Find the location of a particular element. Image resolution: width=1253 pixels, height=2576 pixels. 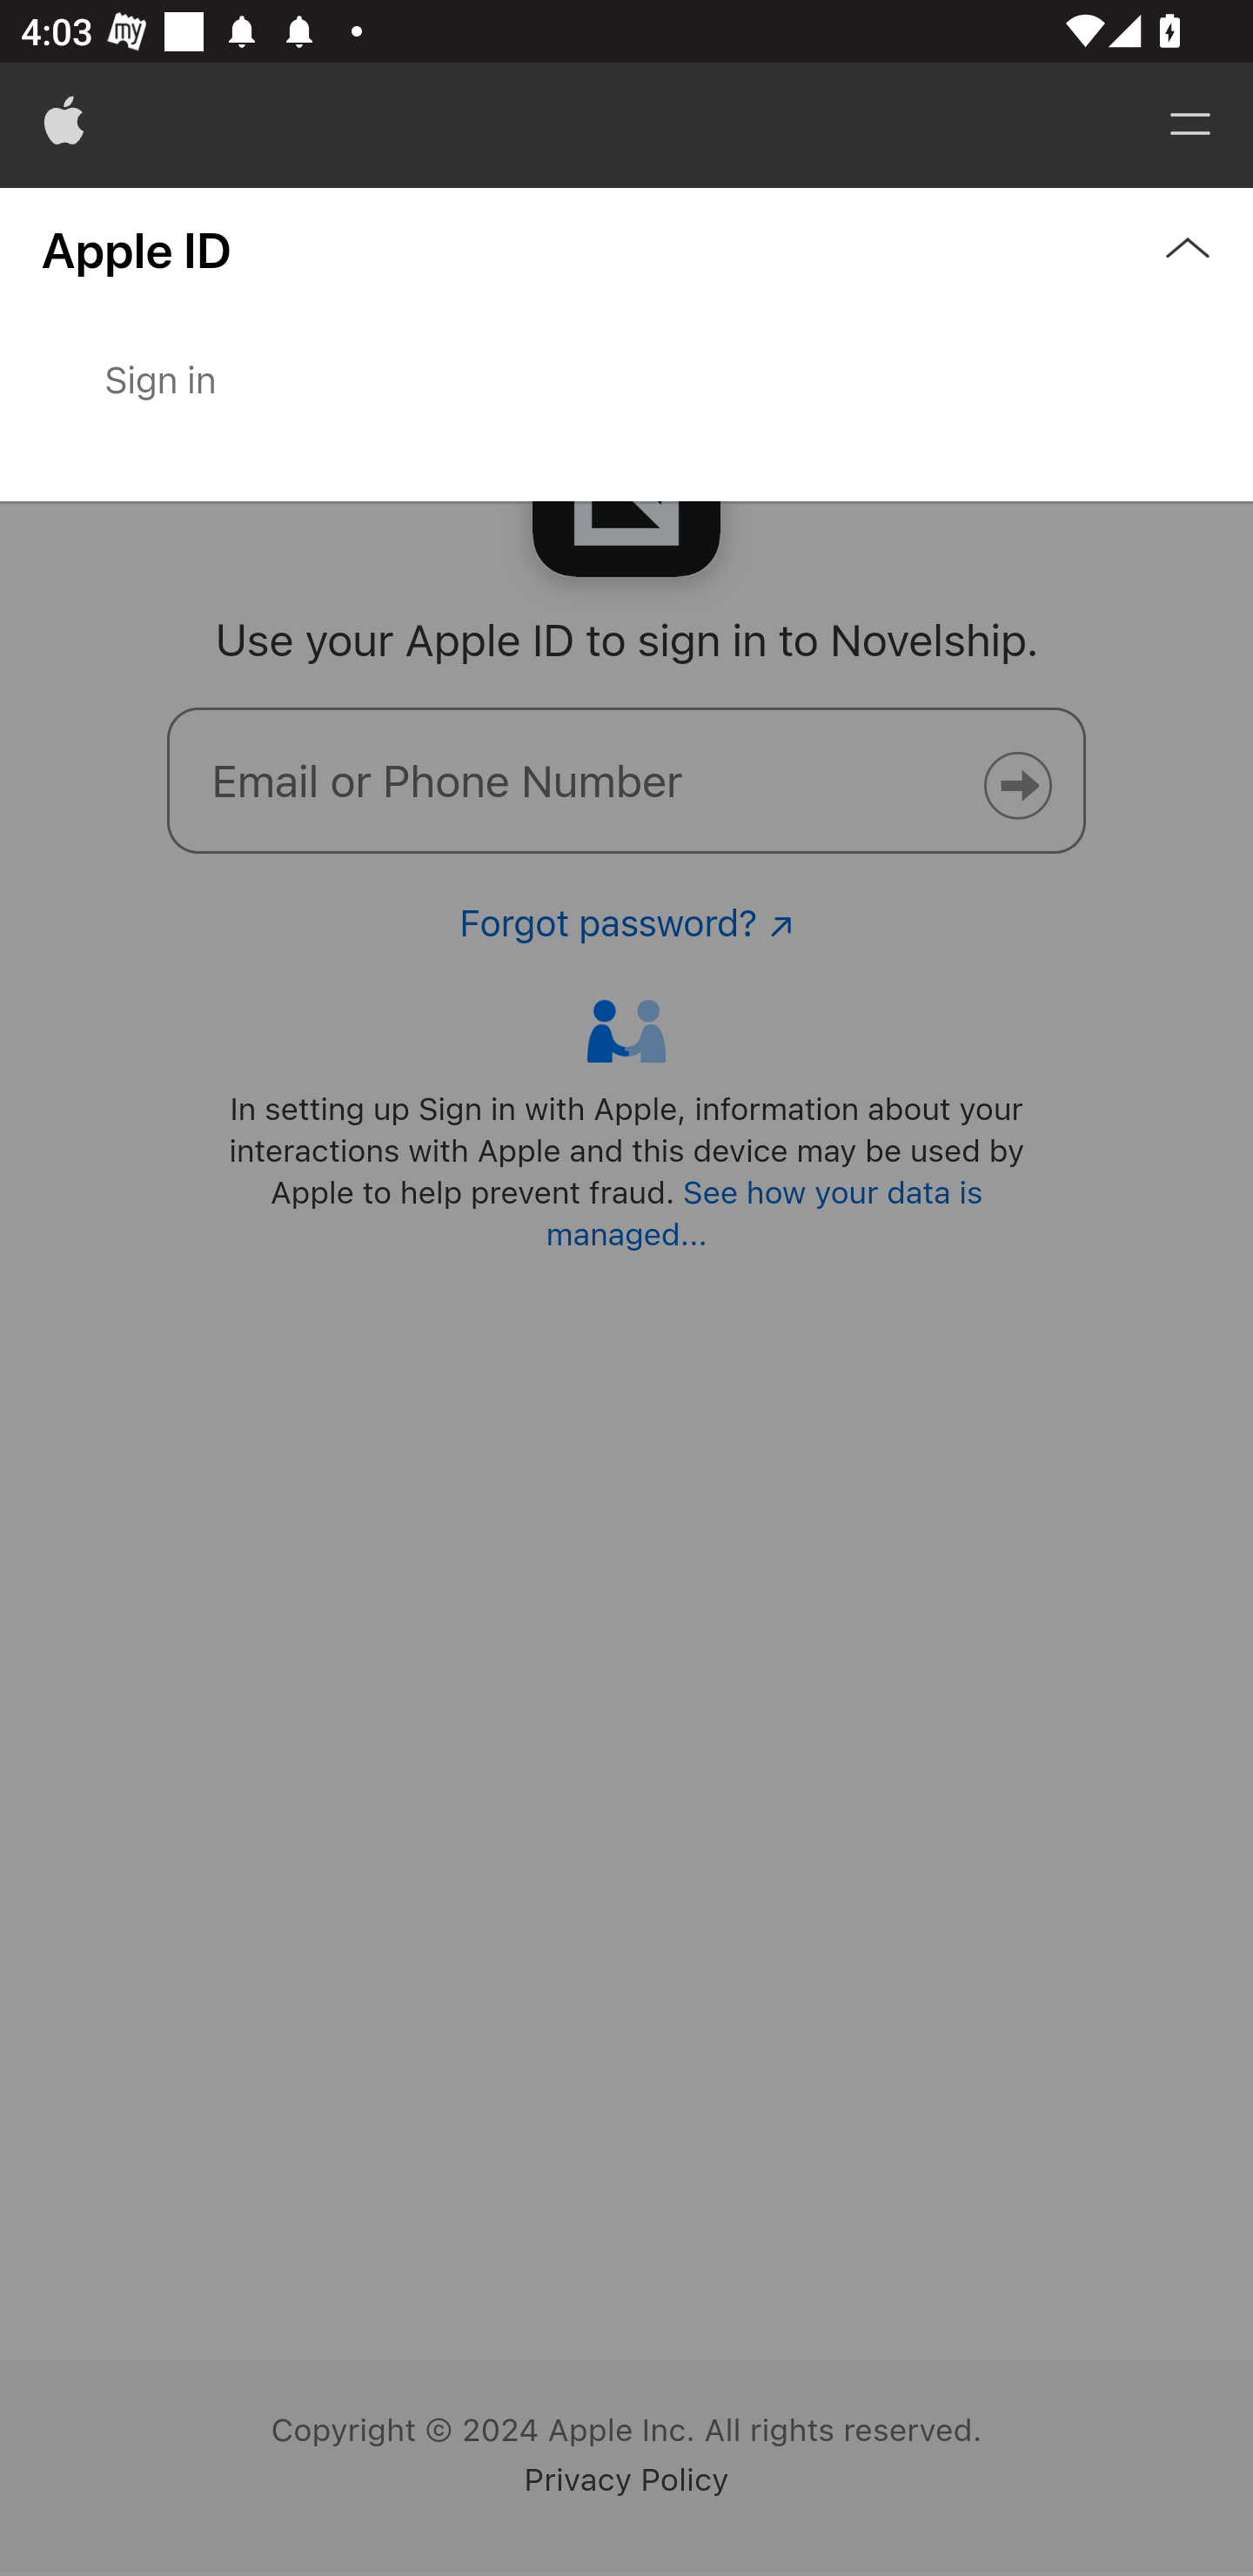

Close Menu is located at coordinates (626, 345).